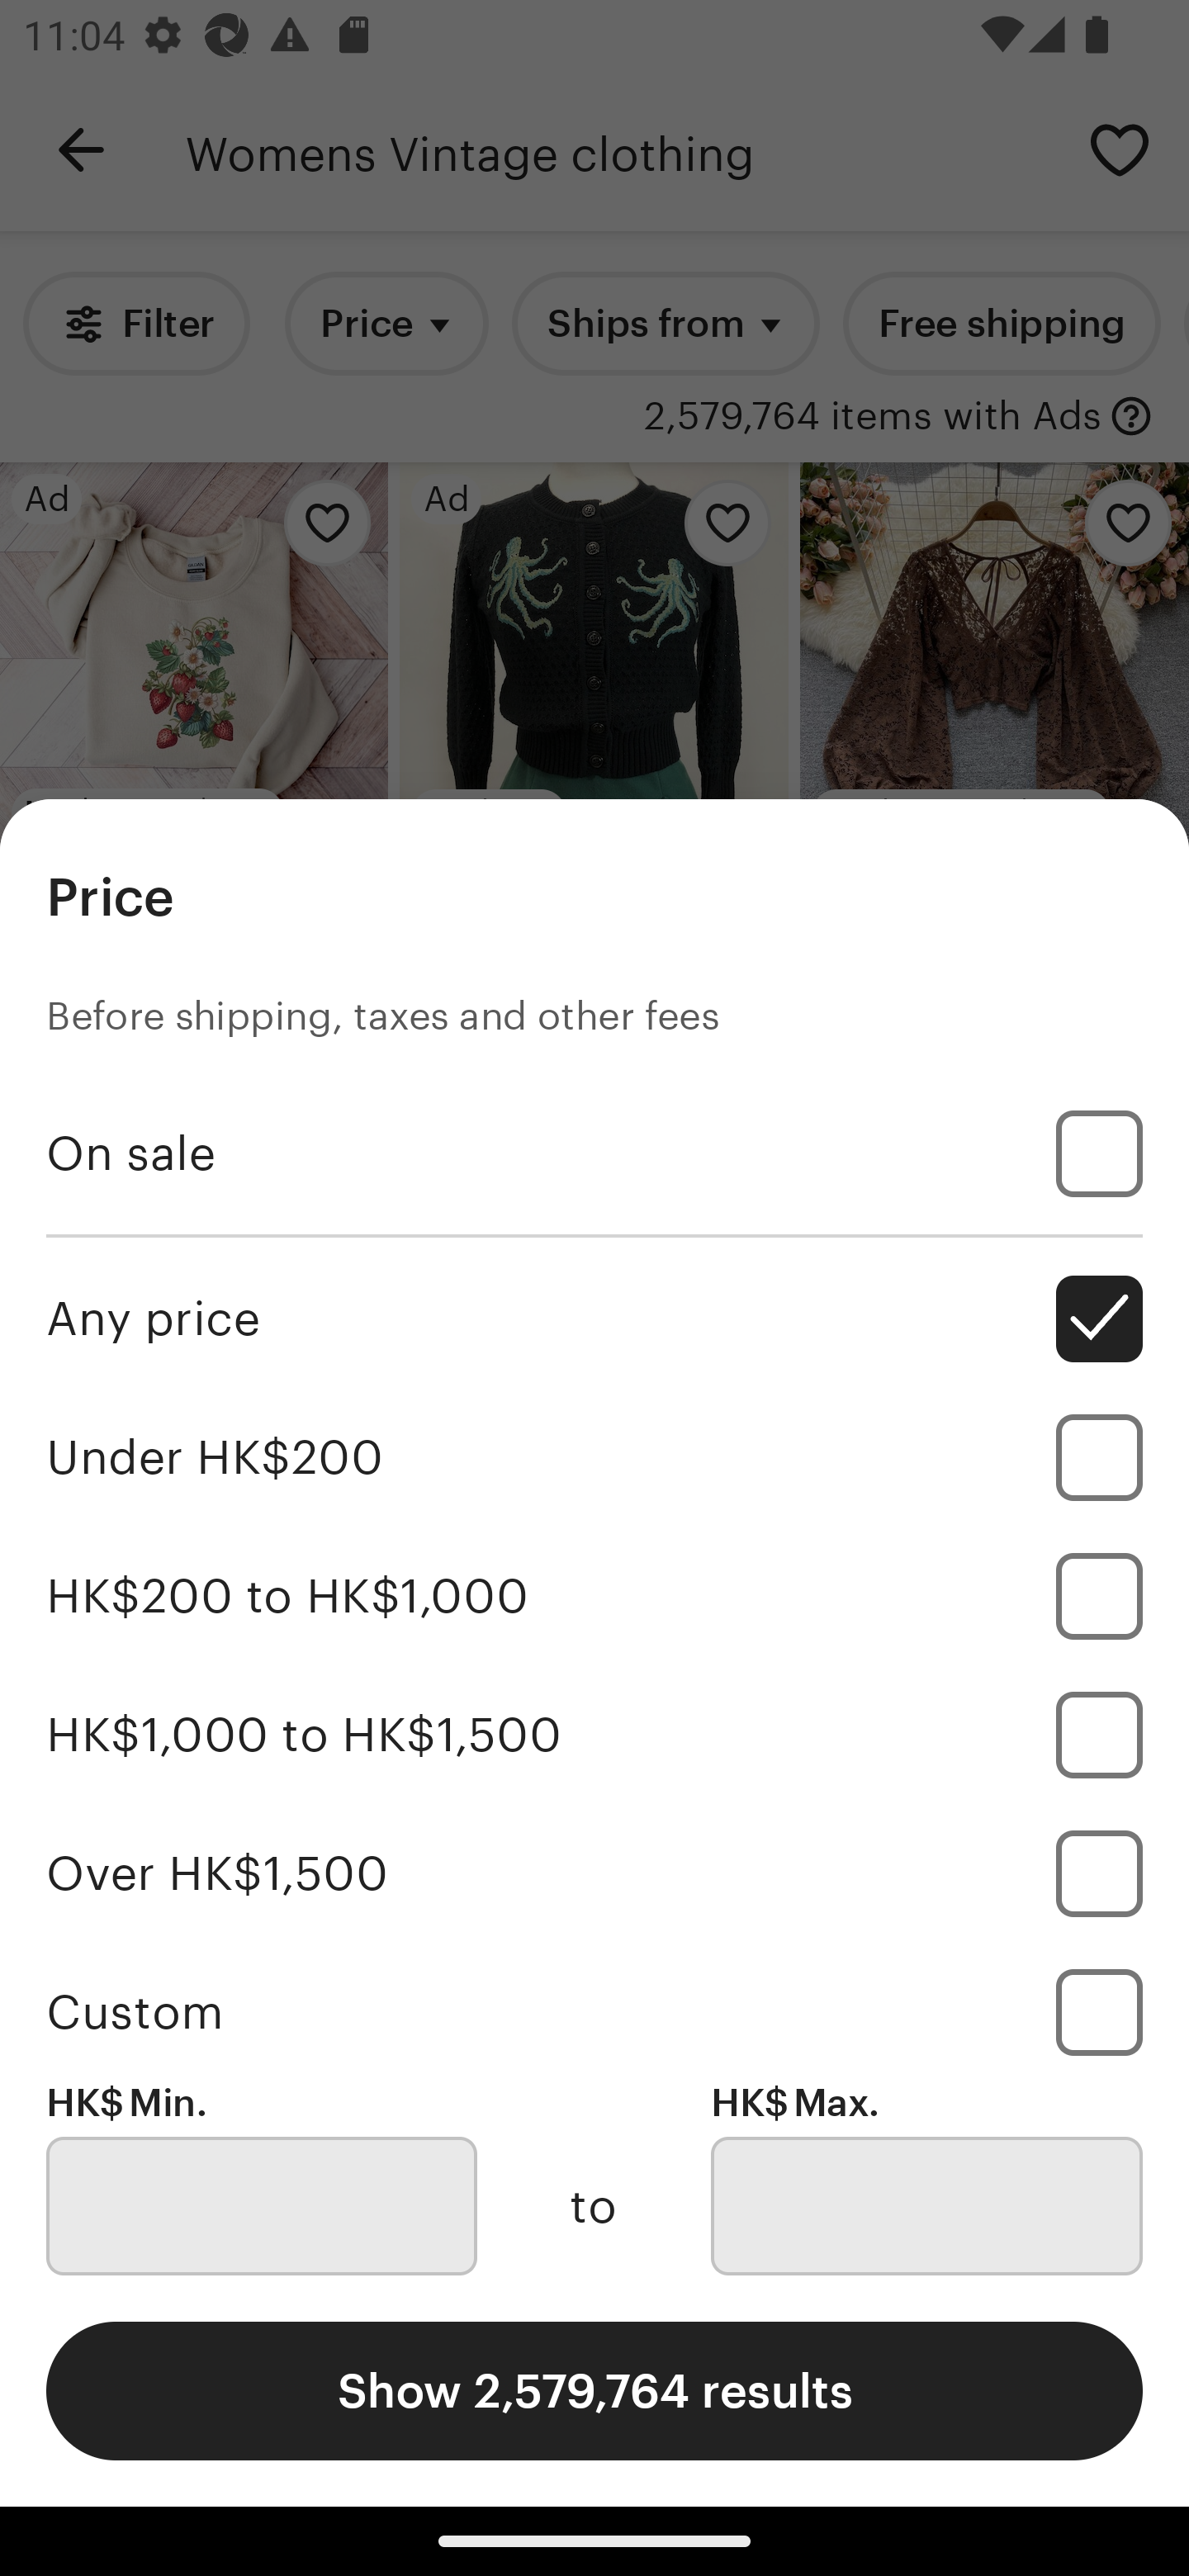  I want to click on Under HK$200, so click(594, 1458).